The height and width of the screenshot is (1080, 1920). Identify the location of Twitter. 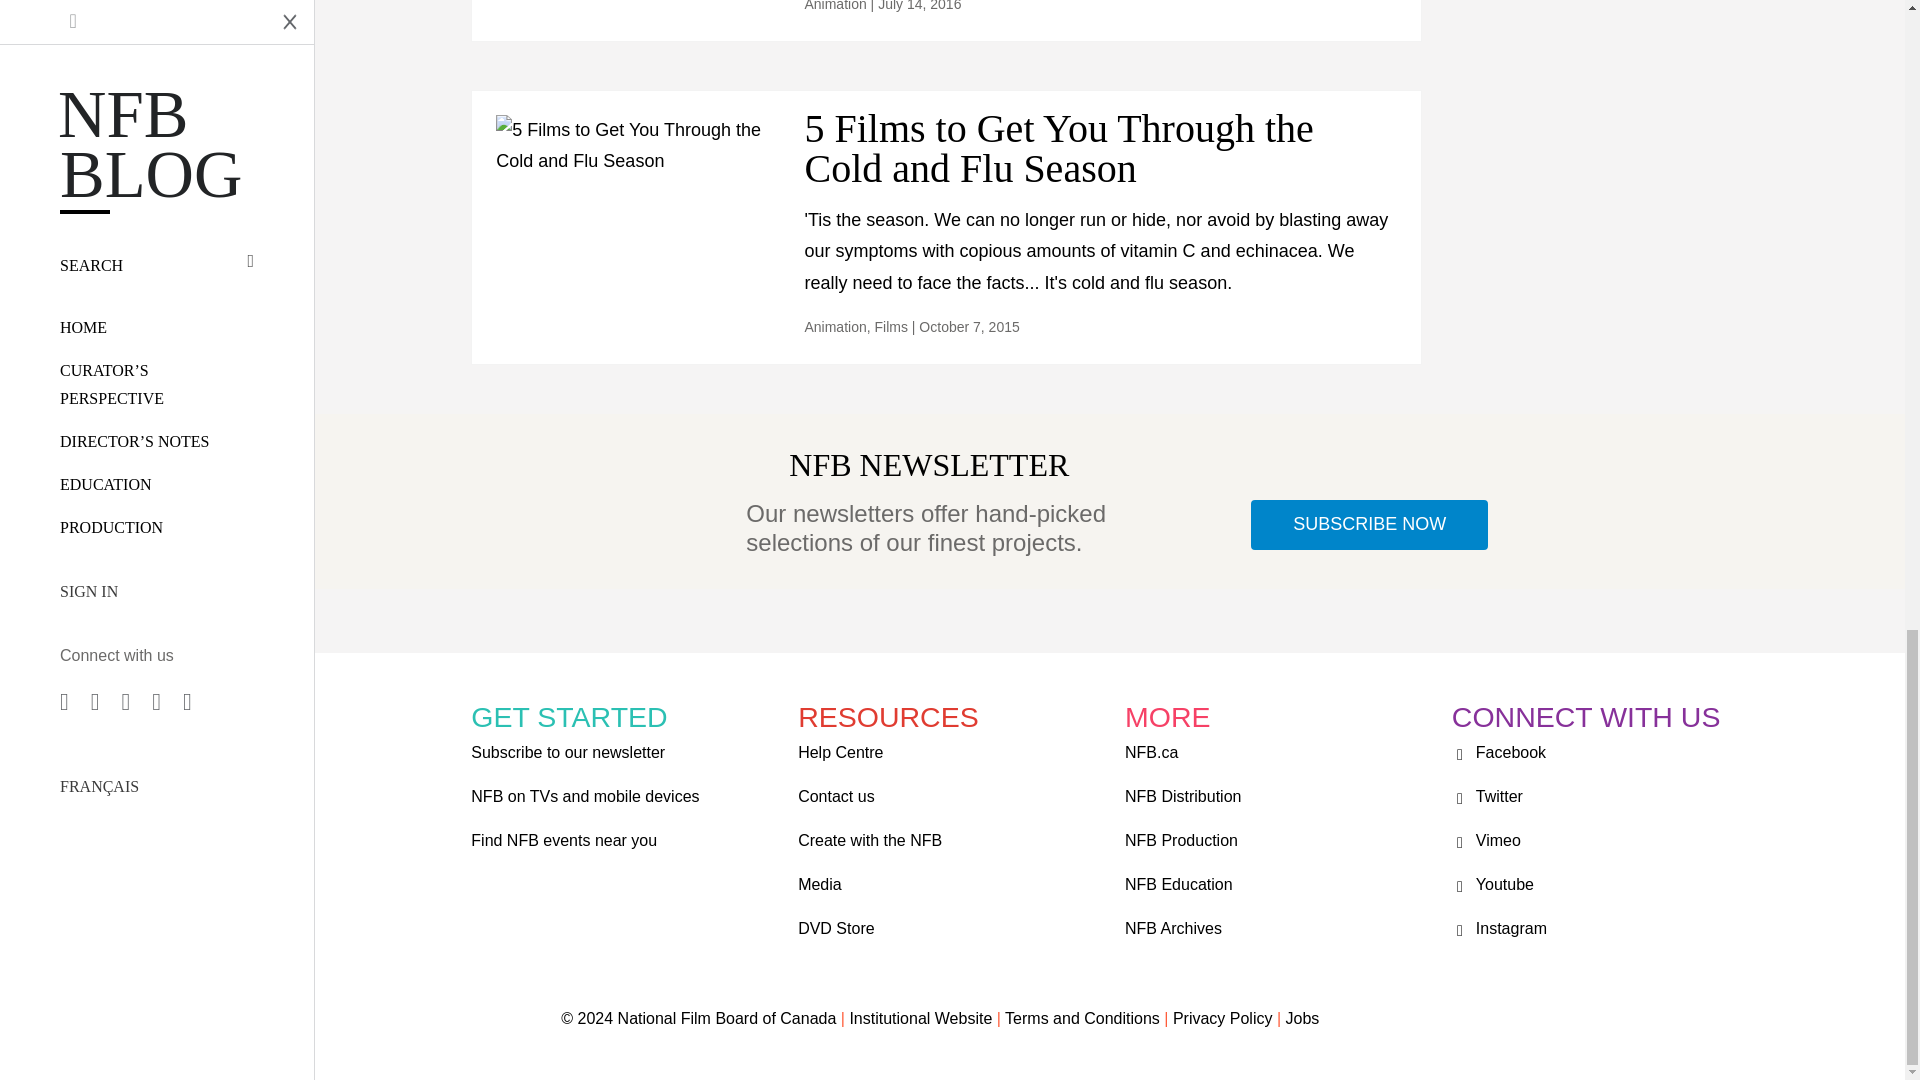
(1486, 796).